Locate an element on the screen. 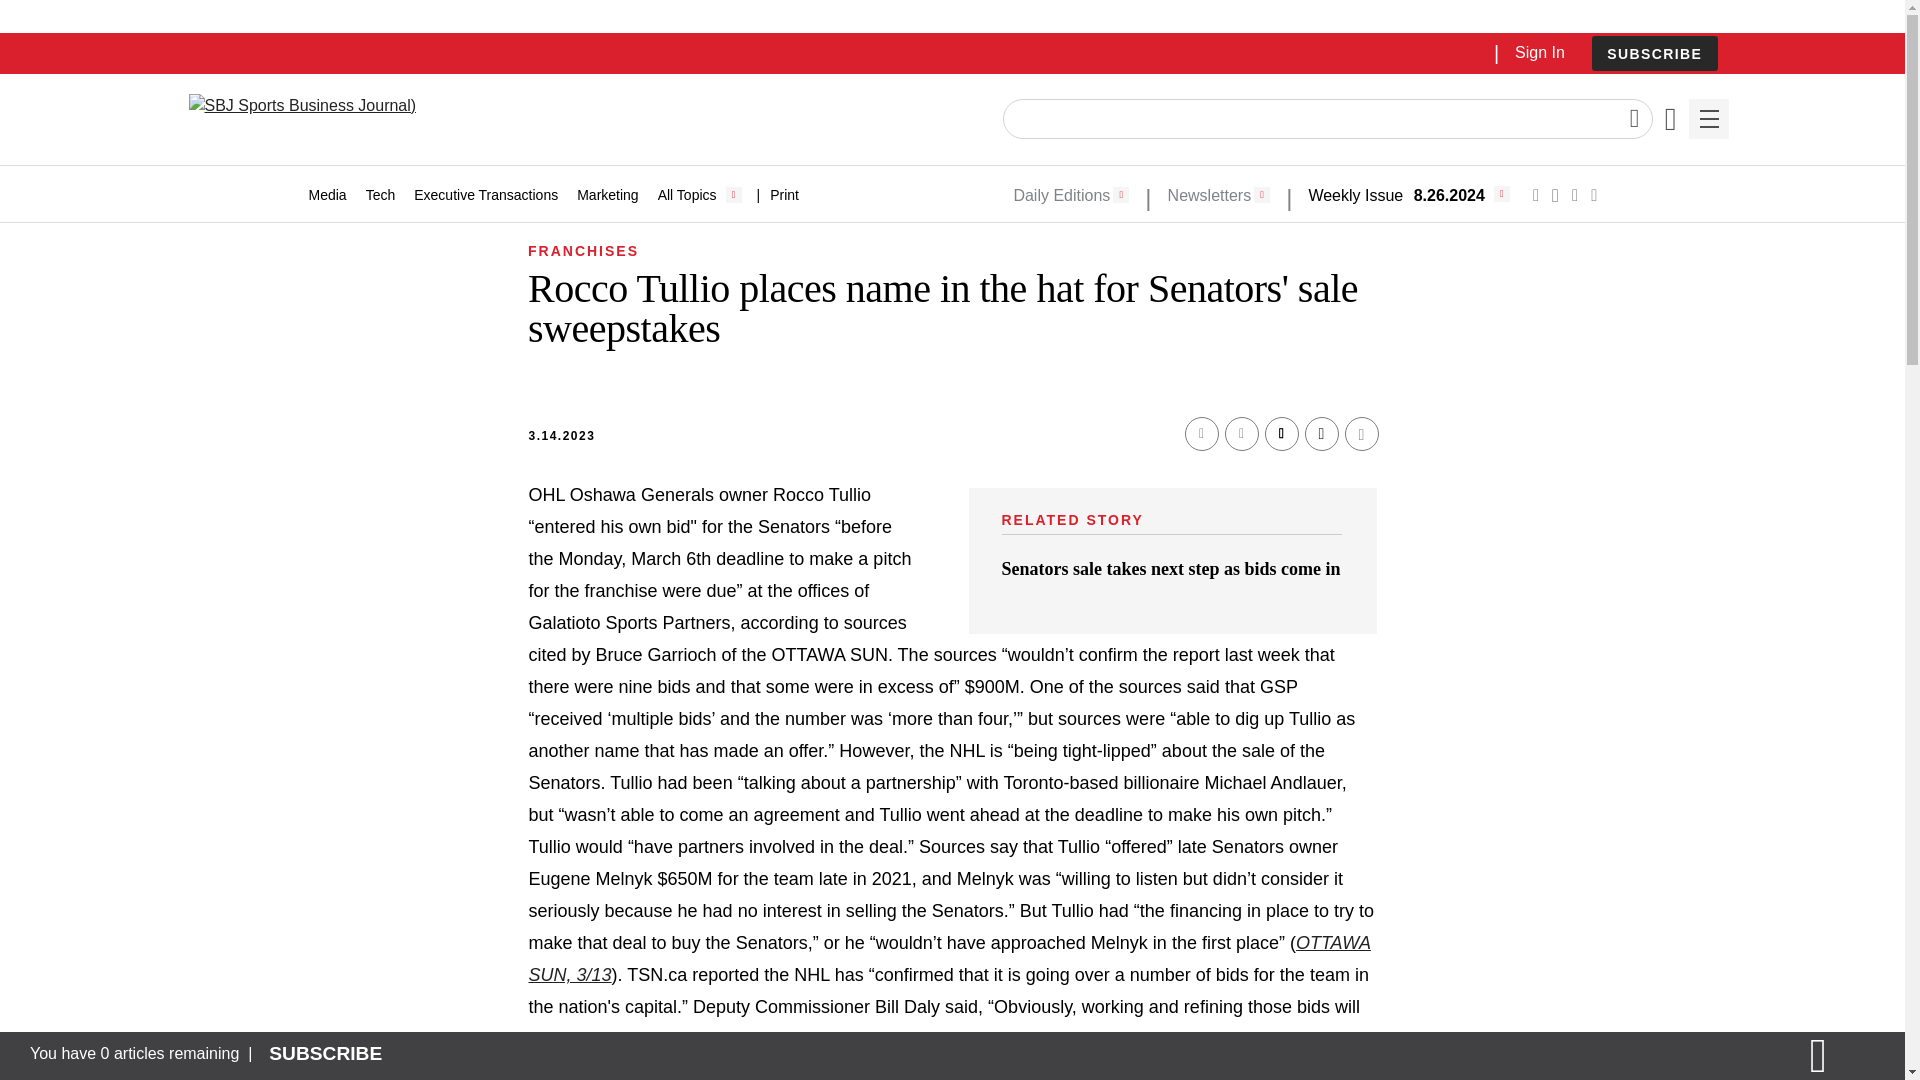  SUBSCRIBE is located at coordinates (1654, 54).